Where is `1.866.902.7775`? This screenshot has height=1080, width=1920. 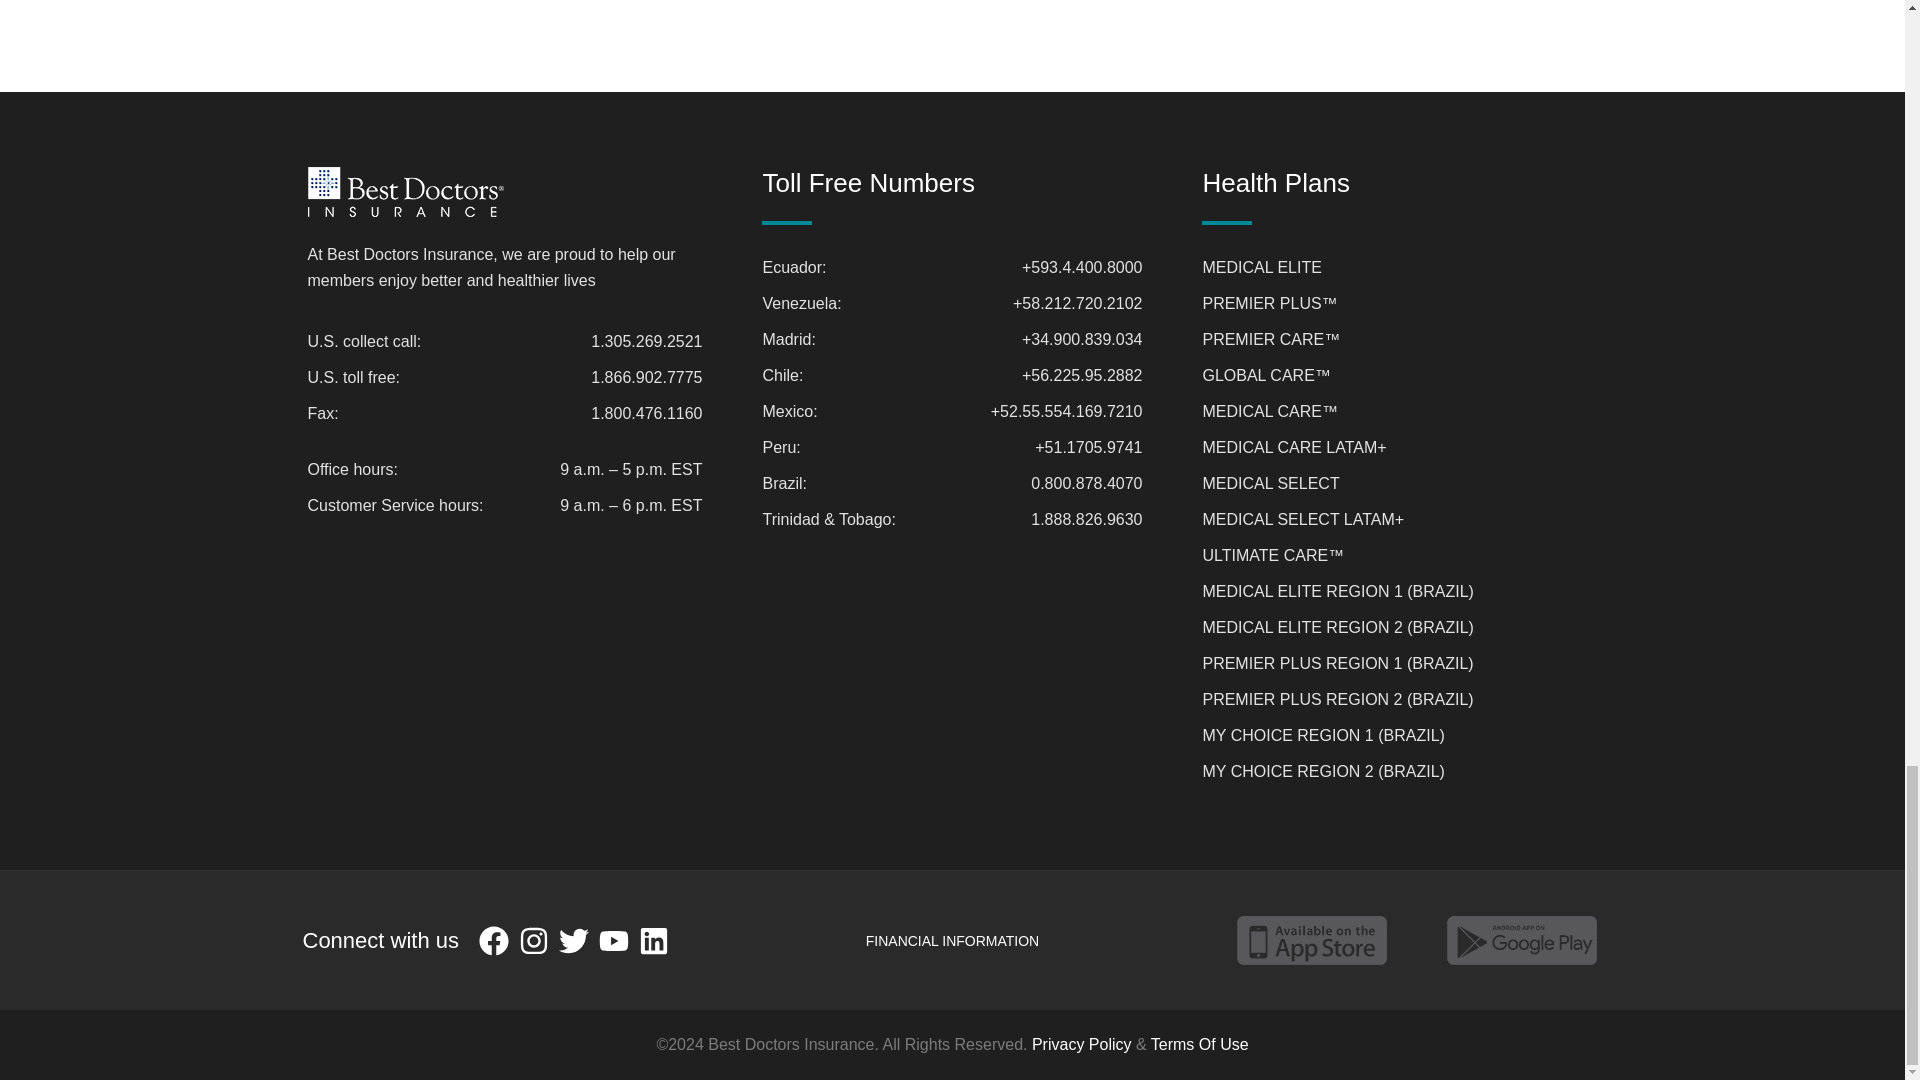 1.866.902.7775 is located at coordinates (646, 378).